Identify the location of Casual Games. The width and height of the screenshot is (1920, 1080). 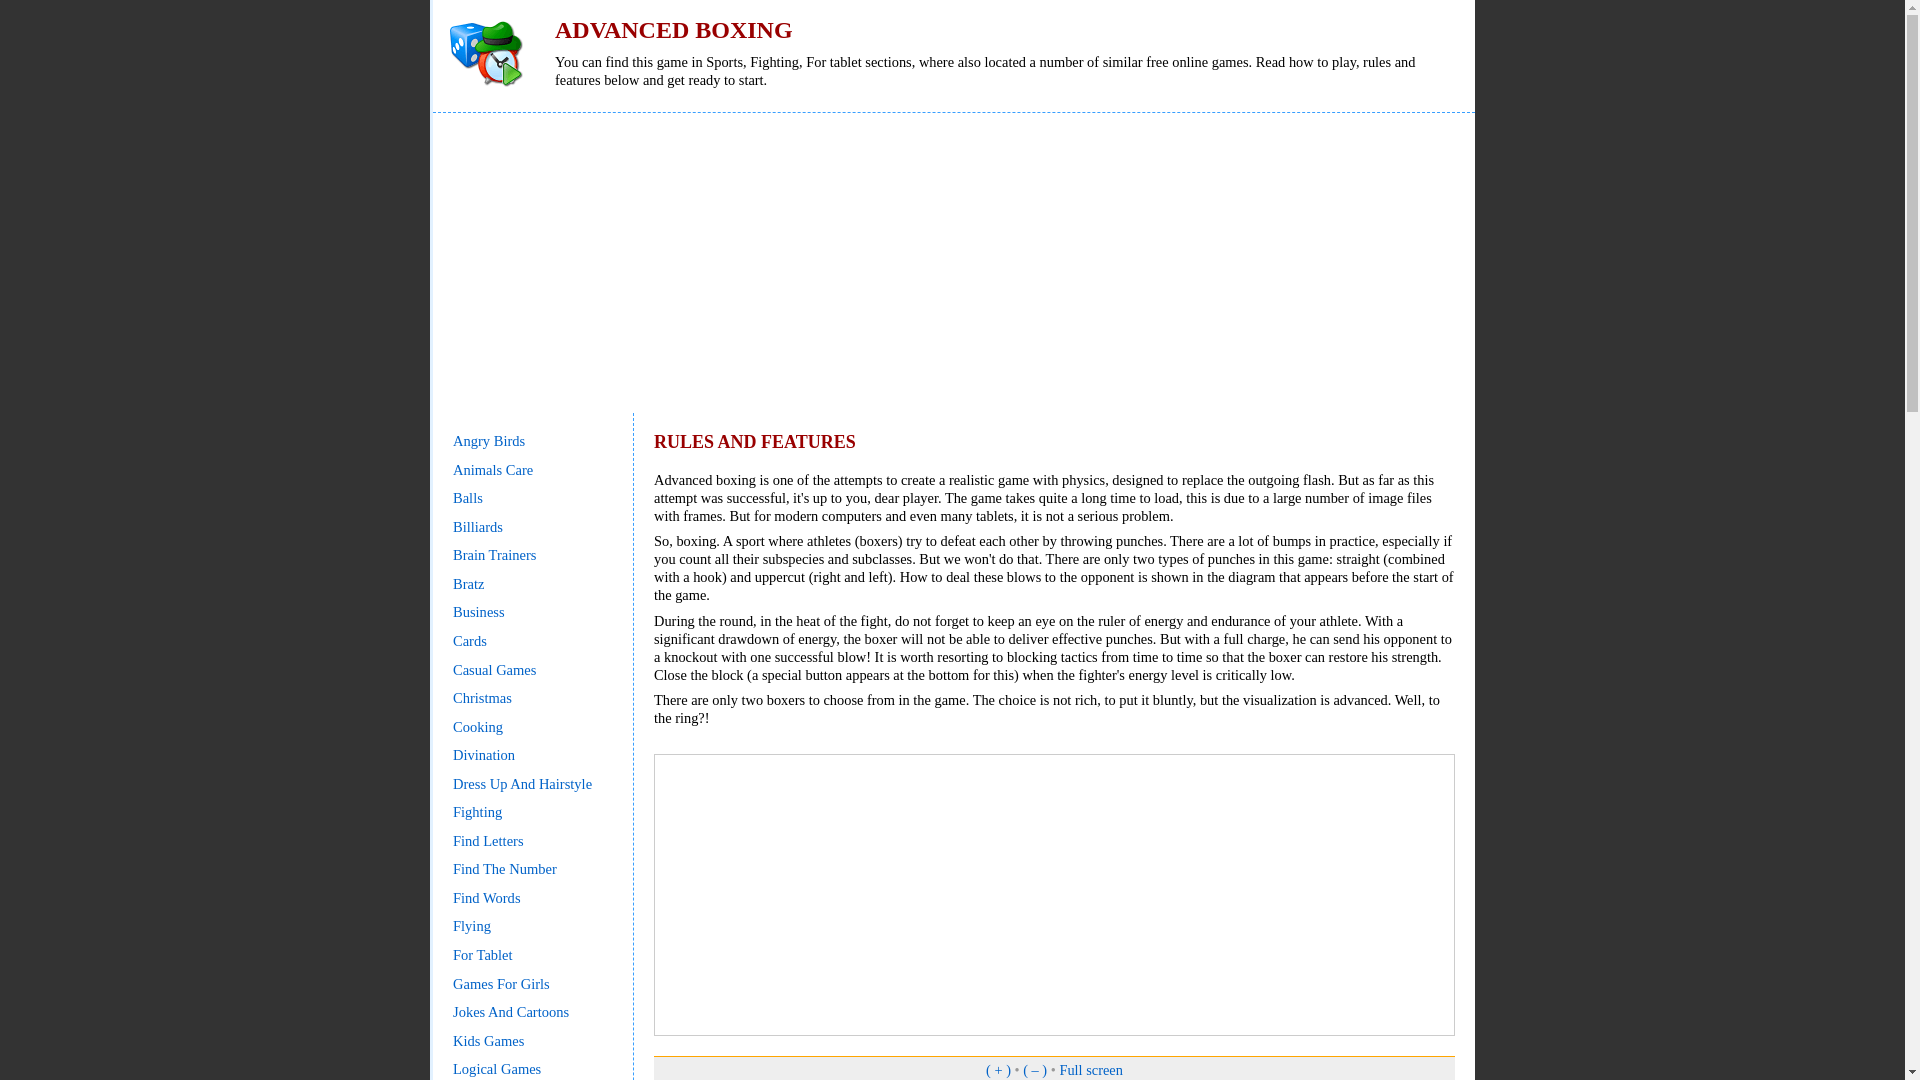
(494, 670).